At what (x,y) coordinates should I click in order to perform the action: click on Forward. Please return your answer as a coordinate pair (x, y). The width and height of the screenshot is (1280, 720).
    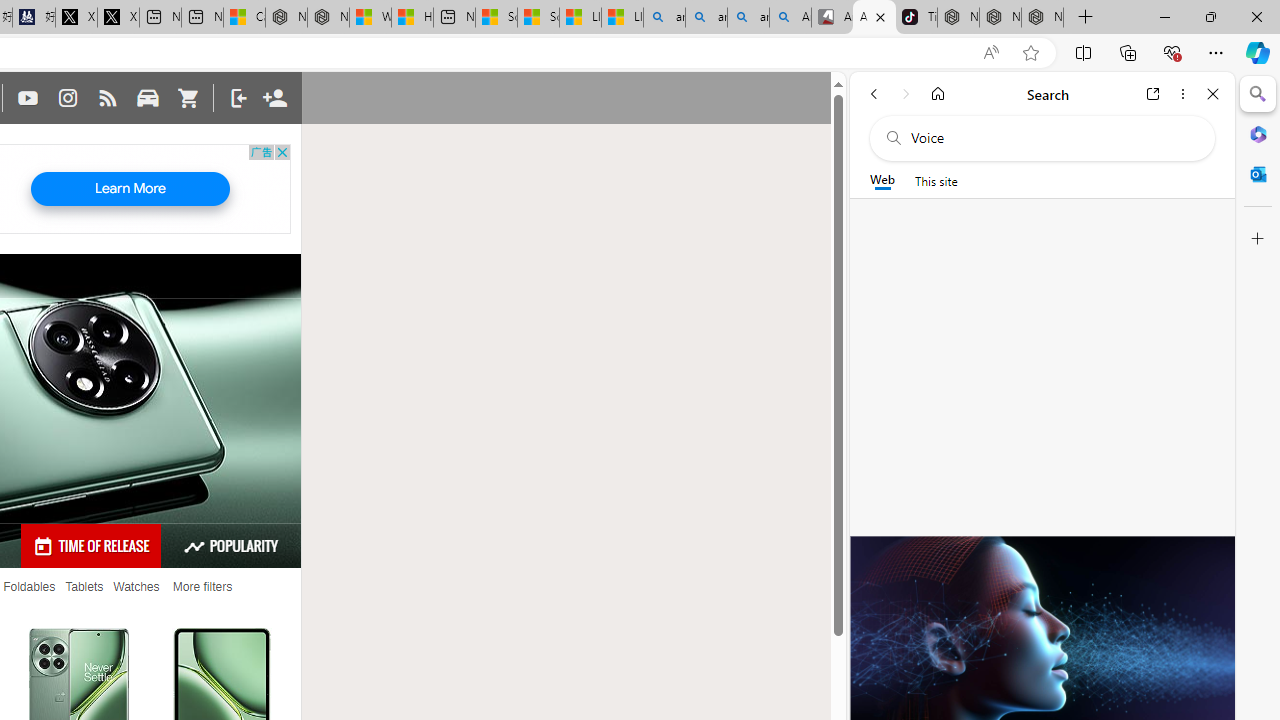
    Looking at the image, I should click on (906, 94).